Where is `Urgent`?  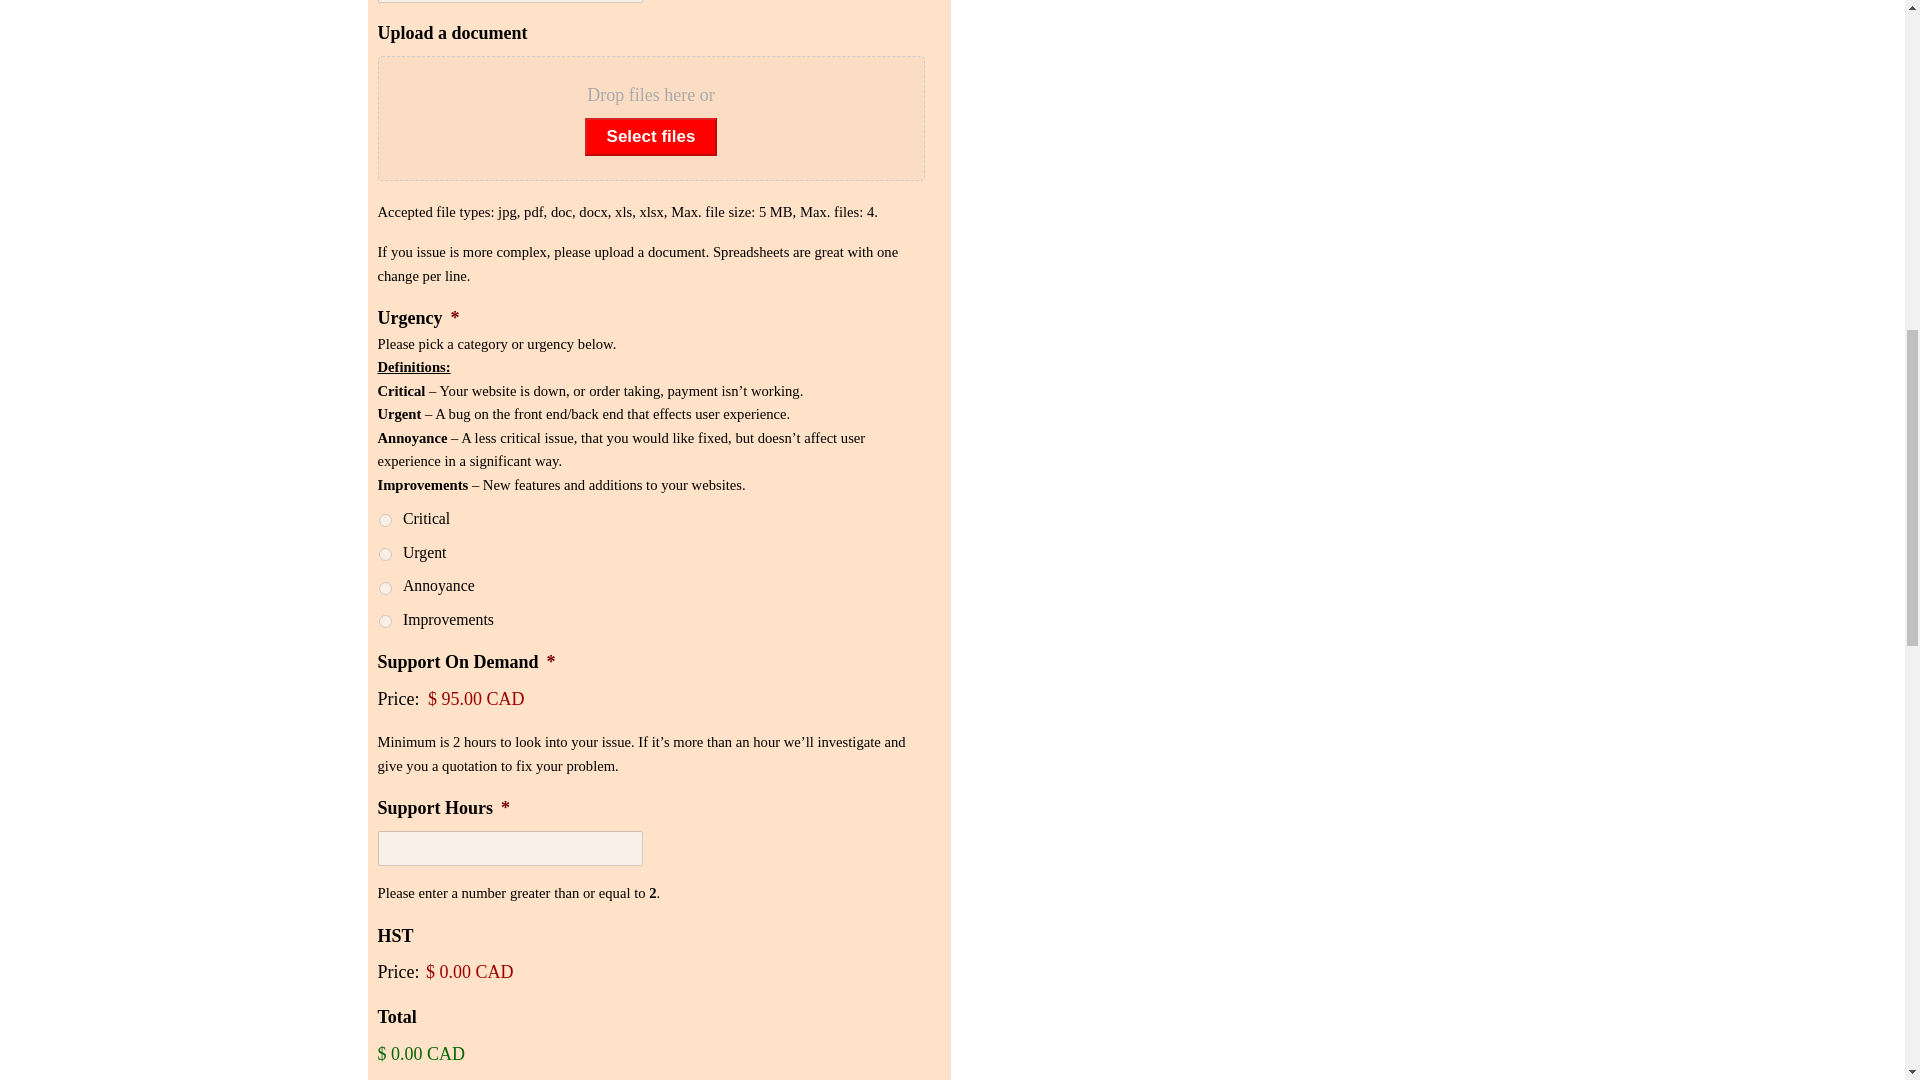
Urgent is located at coordinates (384, 554).